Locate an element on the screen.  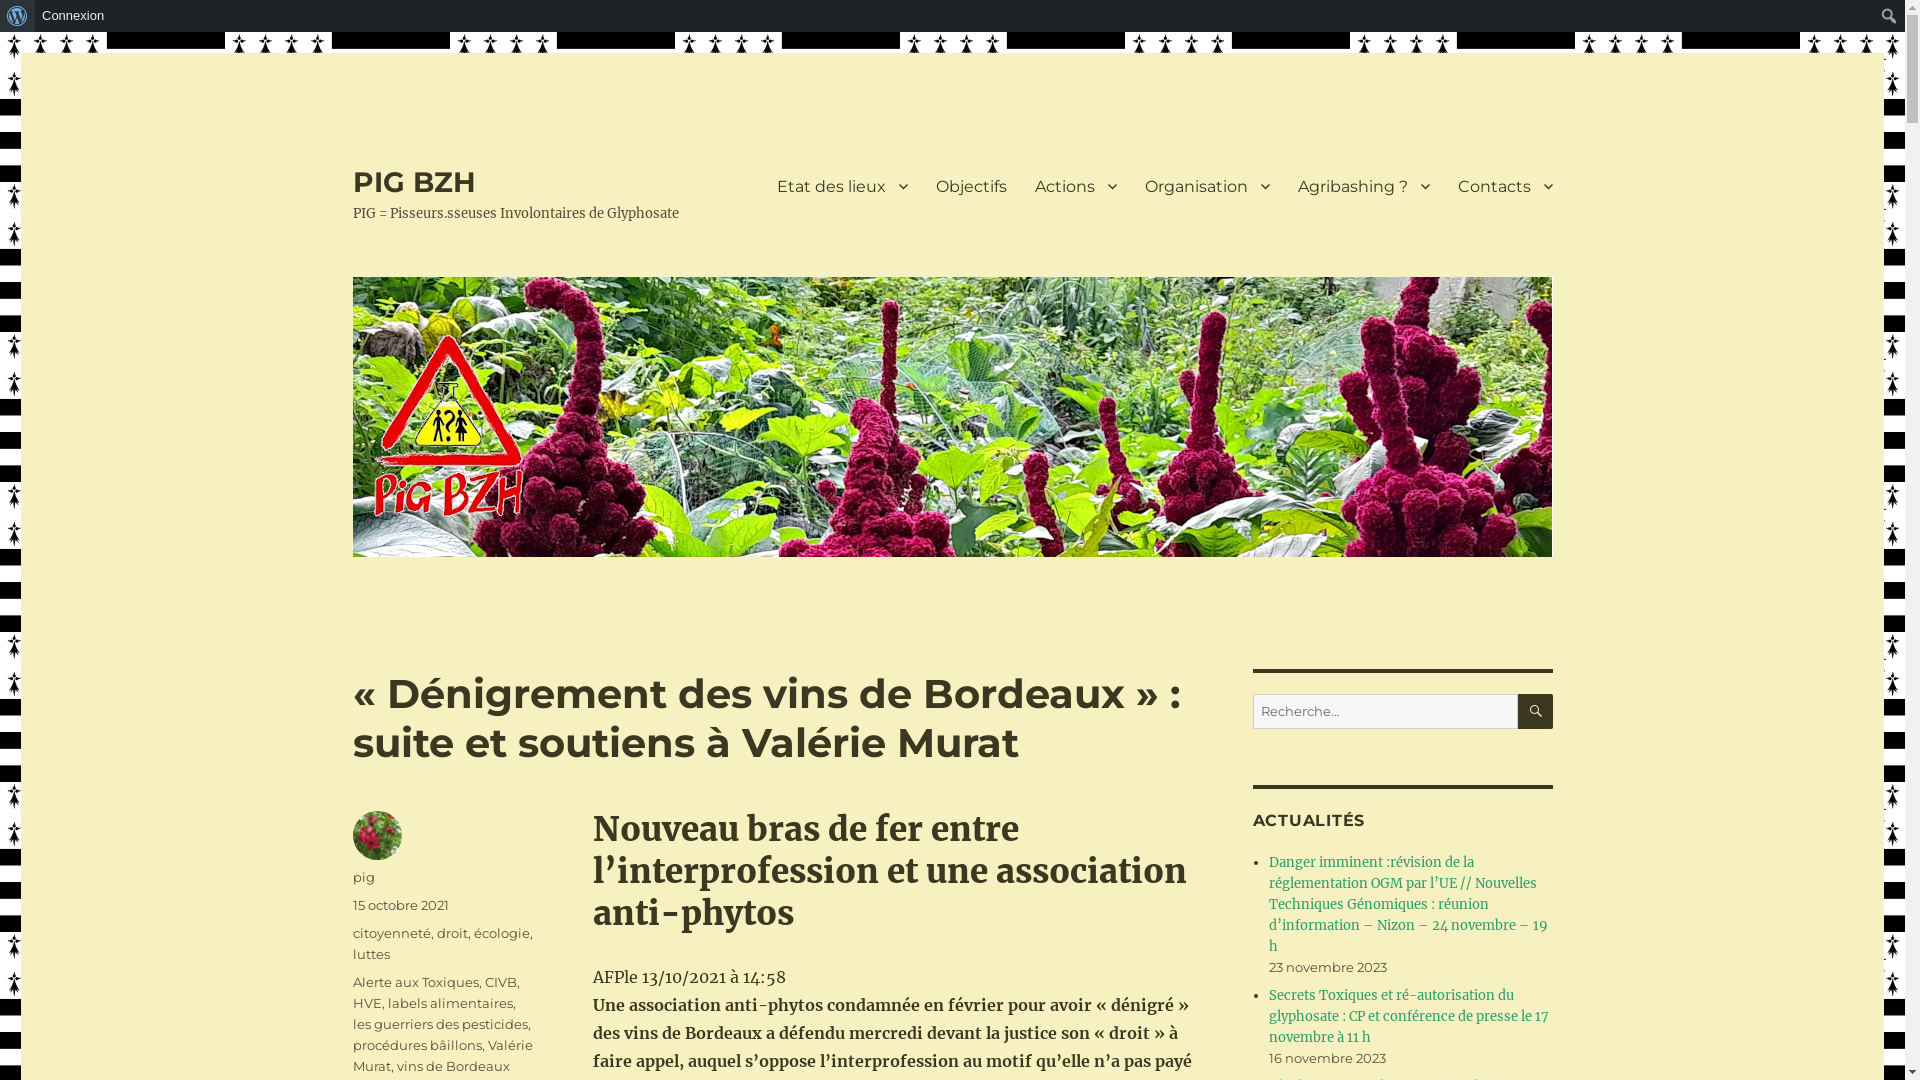
Actions is located at coordinates (1075, 186).